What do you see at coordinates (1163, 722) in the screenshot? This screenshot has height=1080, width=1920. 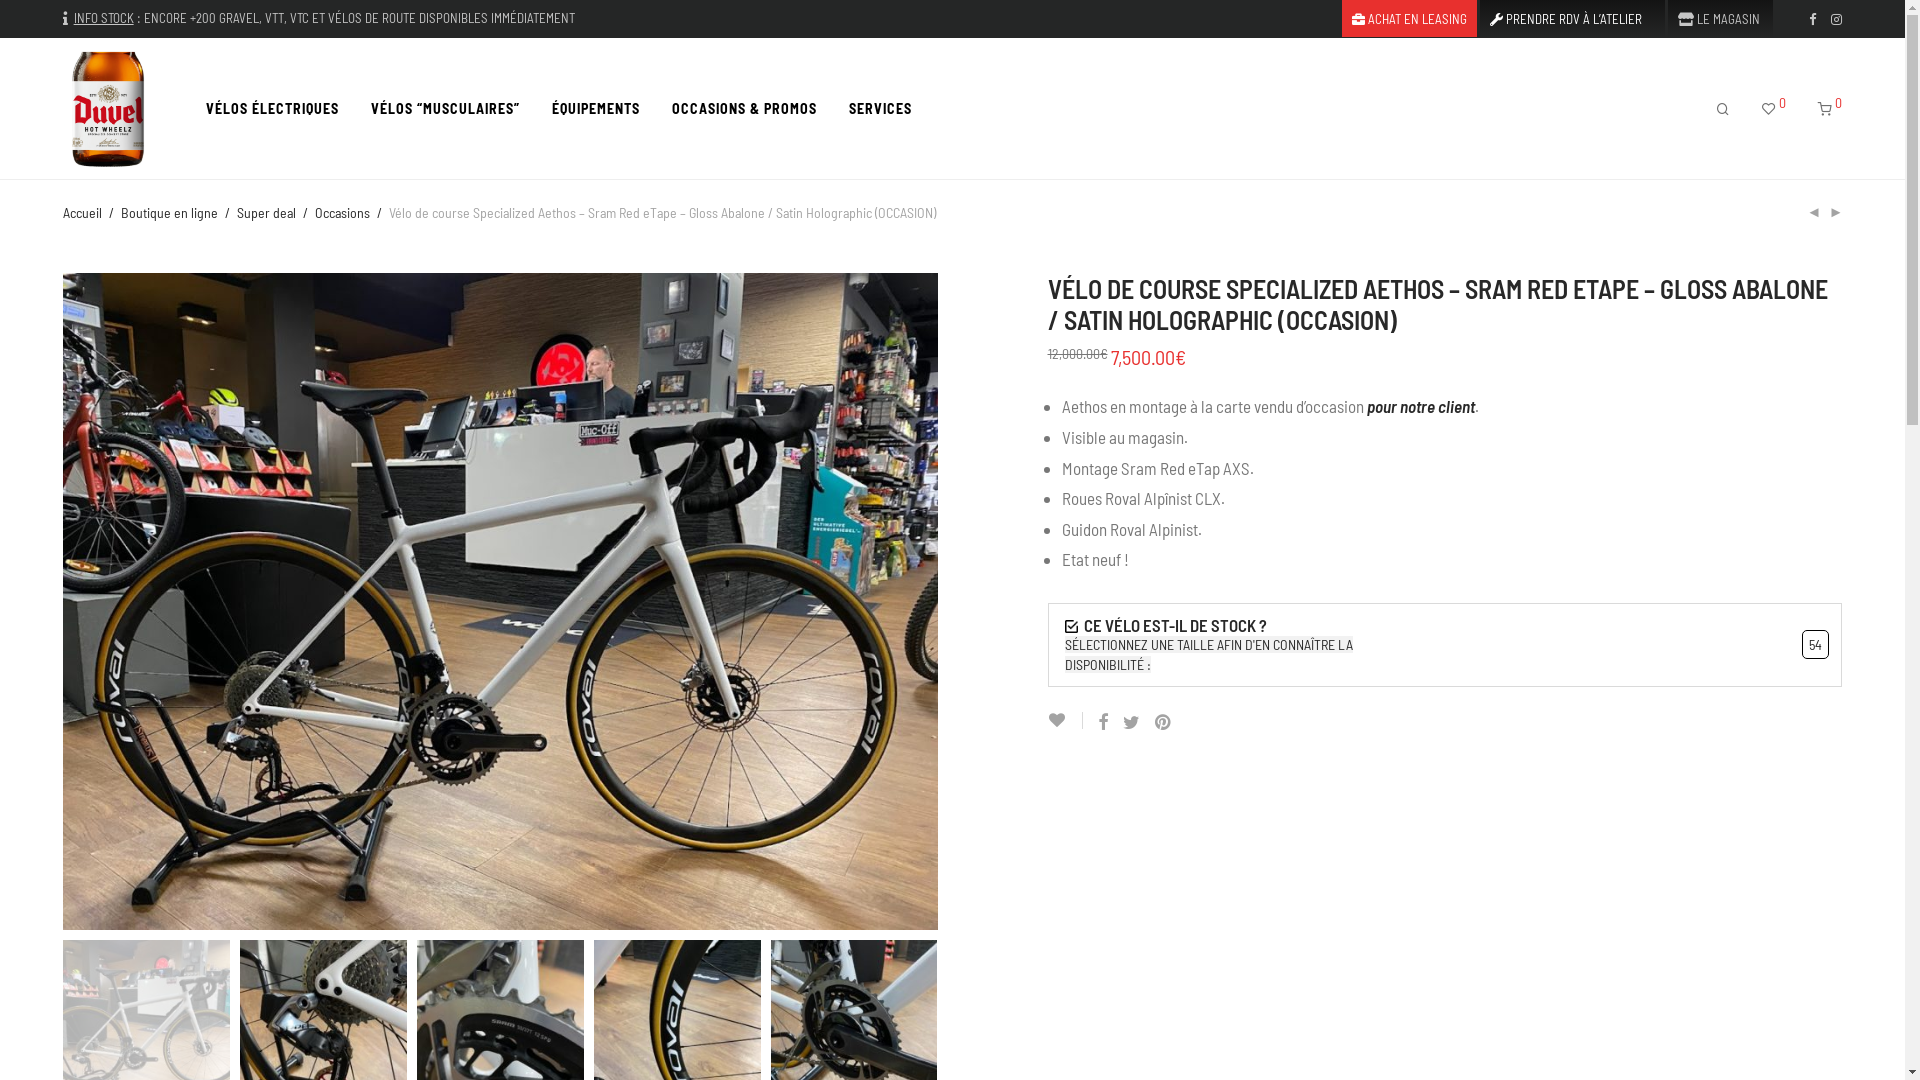 I see `Pin on Pinterest` at bounding box center [1163, 722].